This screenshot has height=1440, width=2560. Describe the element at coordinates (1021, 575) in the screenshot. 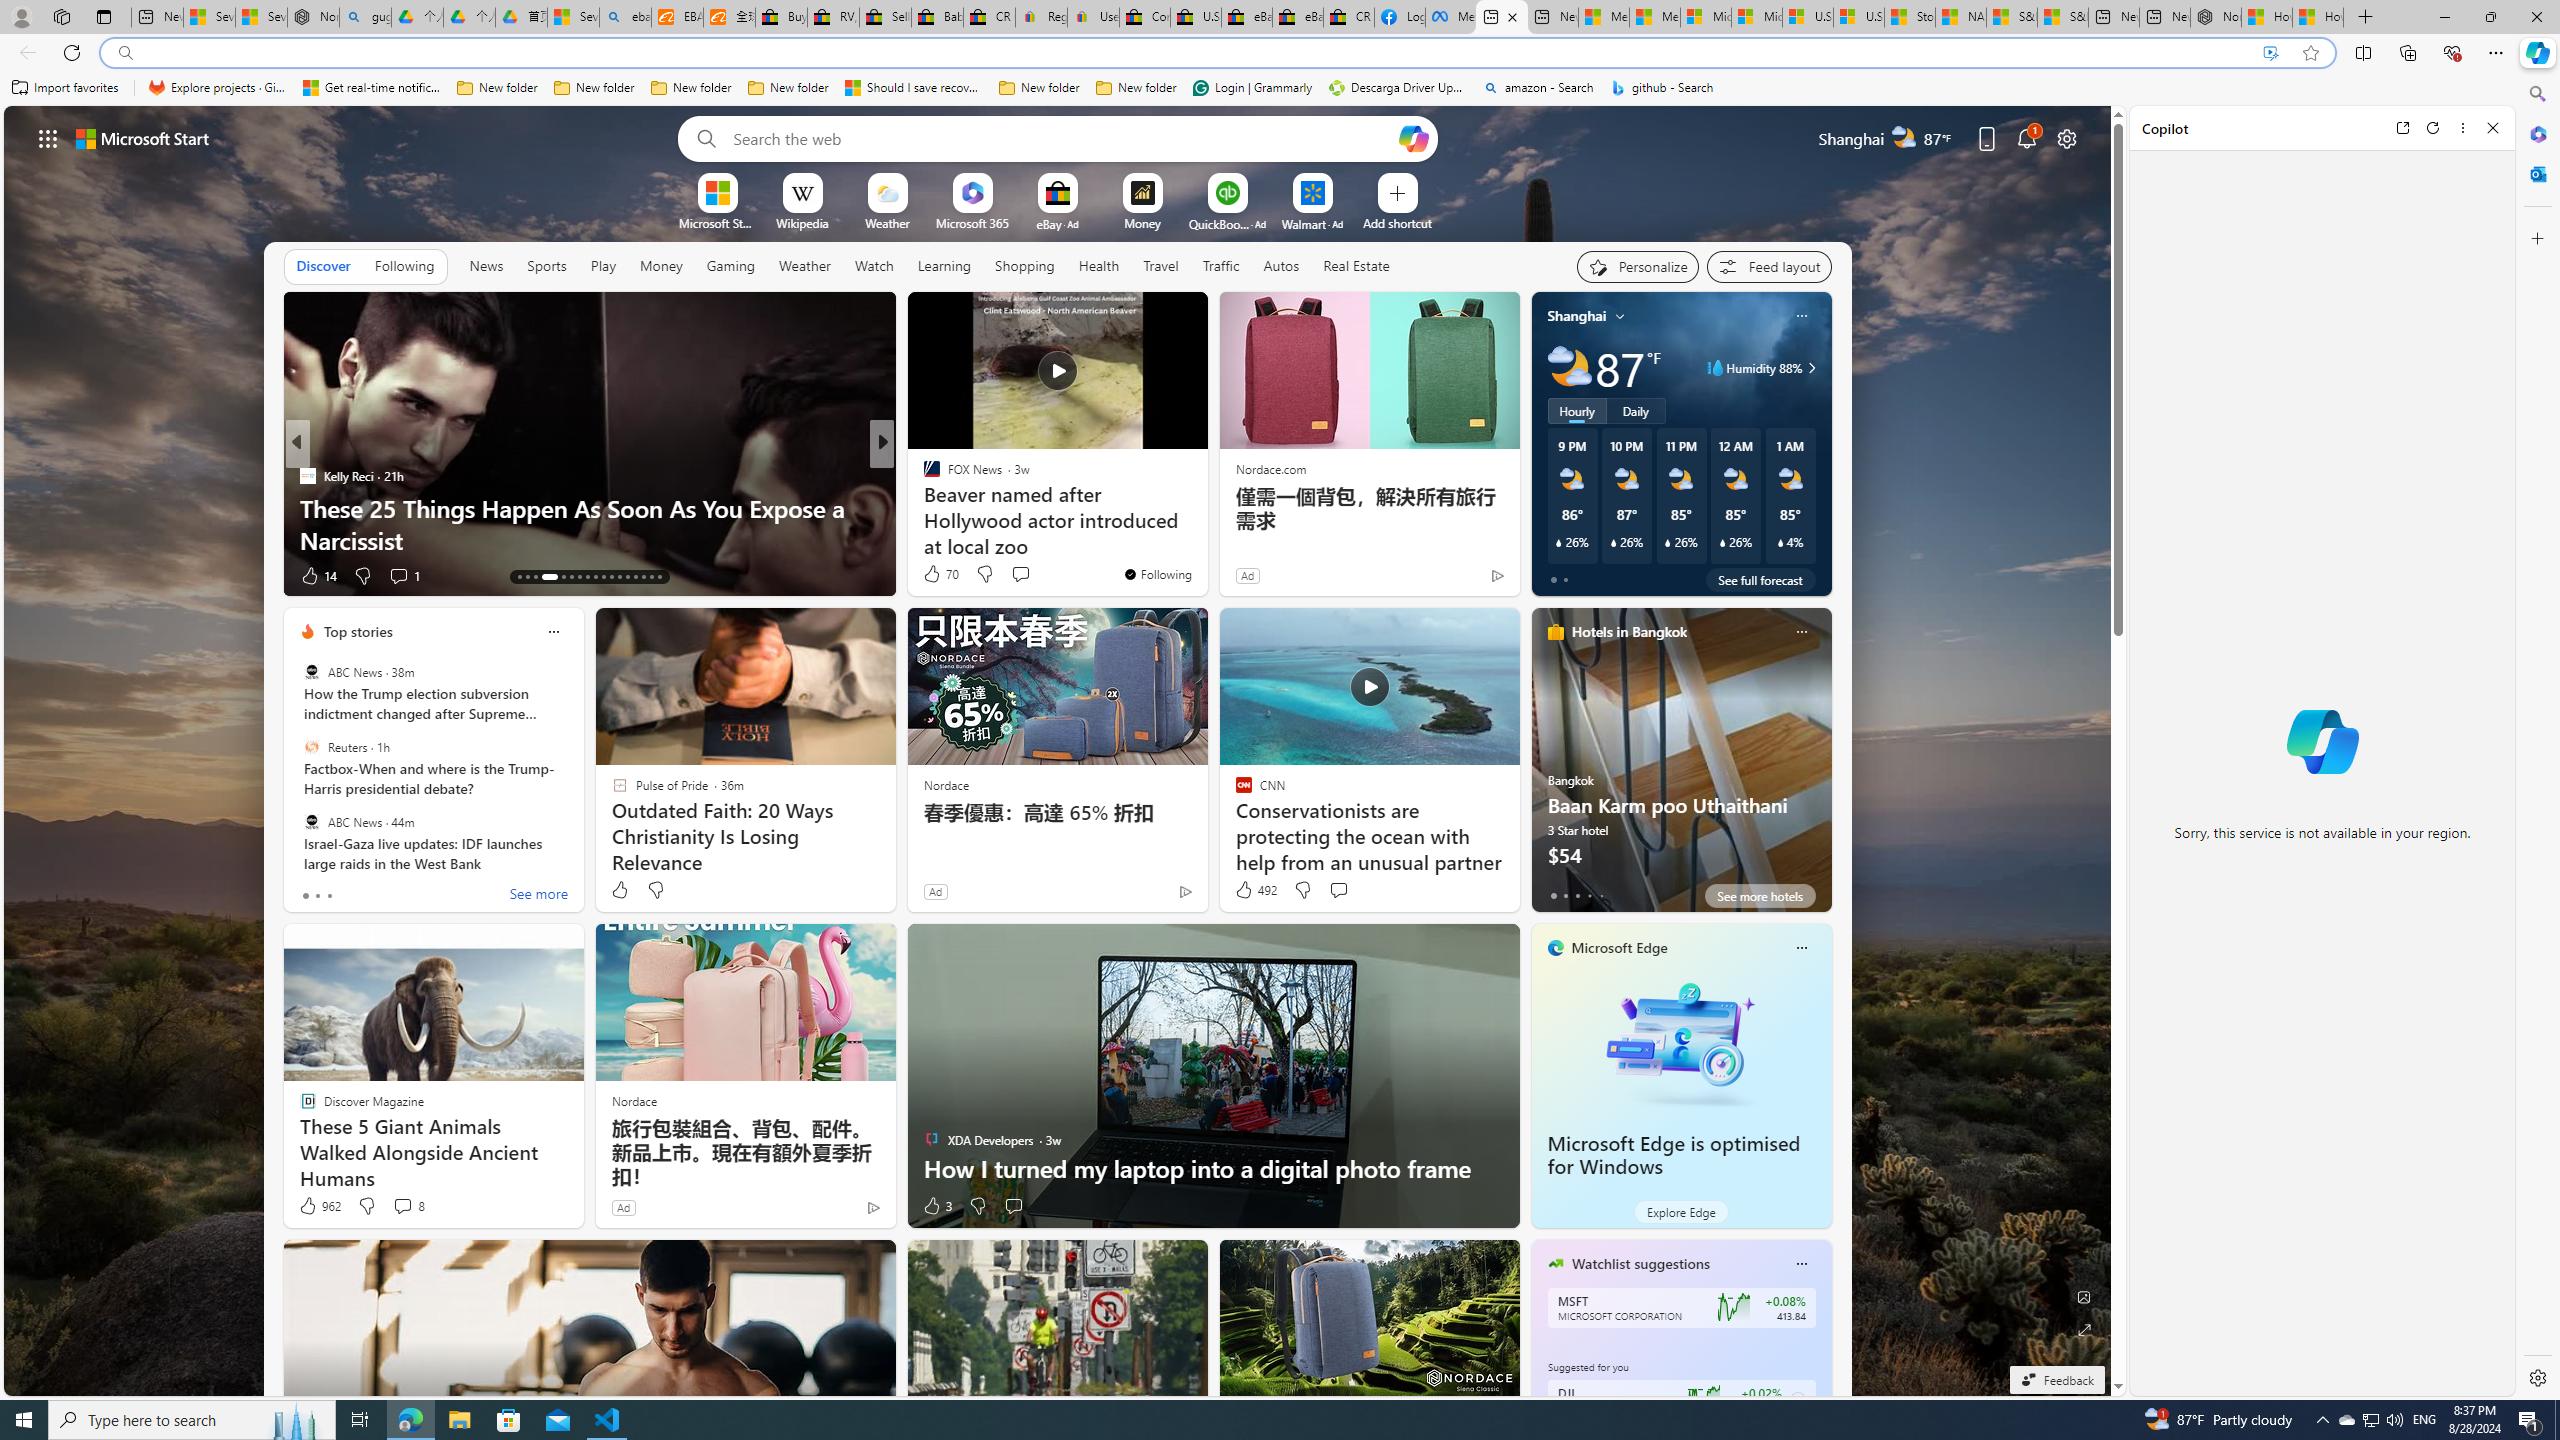

I see `View comments 24 Comment` at that location.